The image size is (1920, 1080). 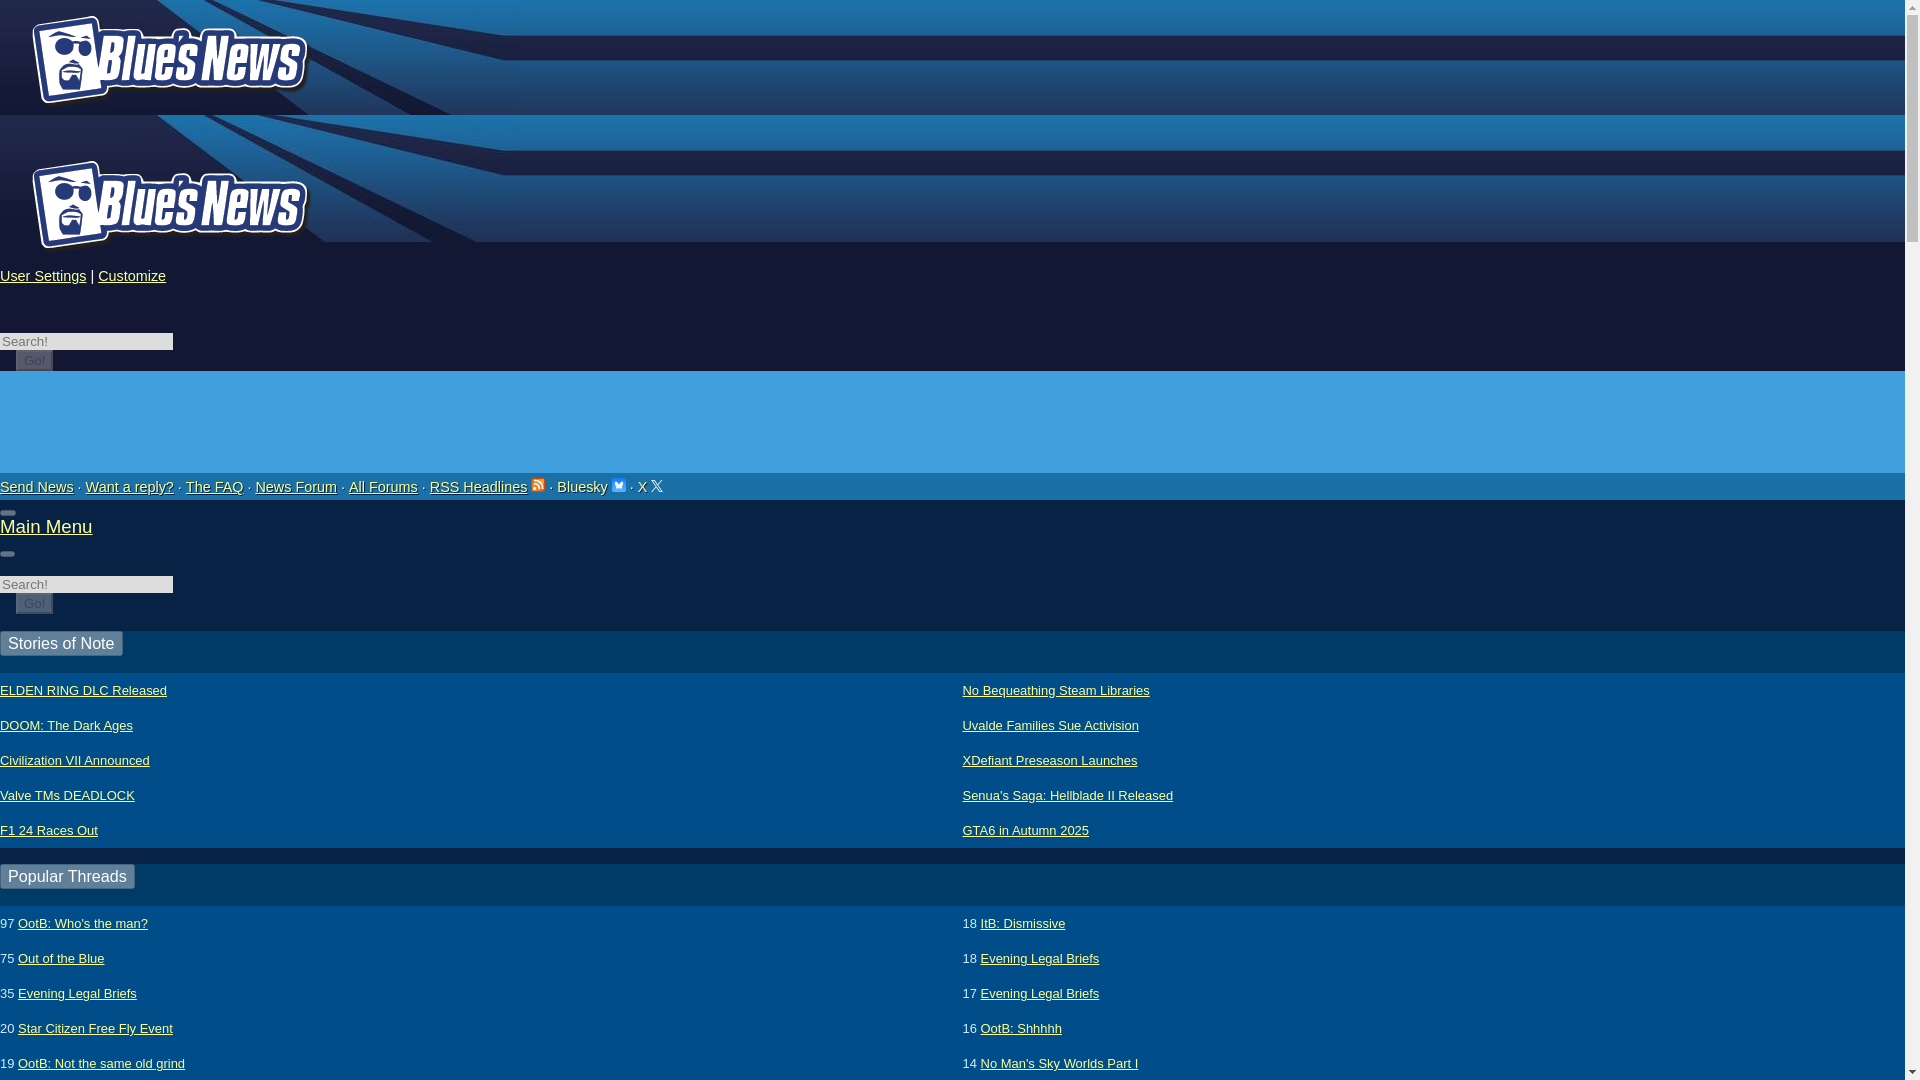 What do you see at coordinates (37, 486) in the screenshot?
I see `Send News` at bounding box center [37, 486].